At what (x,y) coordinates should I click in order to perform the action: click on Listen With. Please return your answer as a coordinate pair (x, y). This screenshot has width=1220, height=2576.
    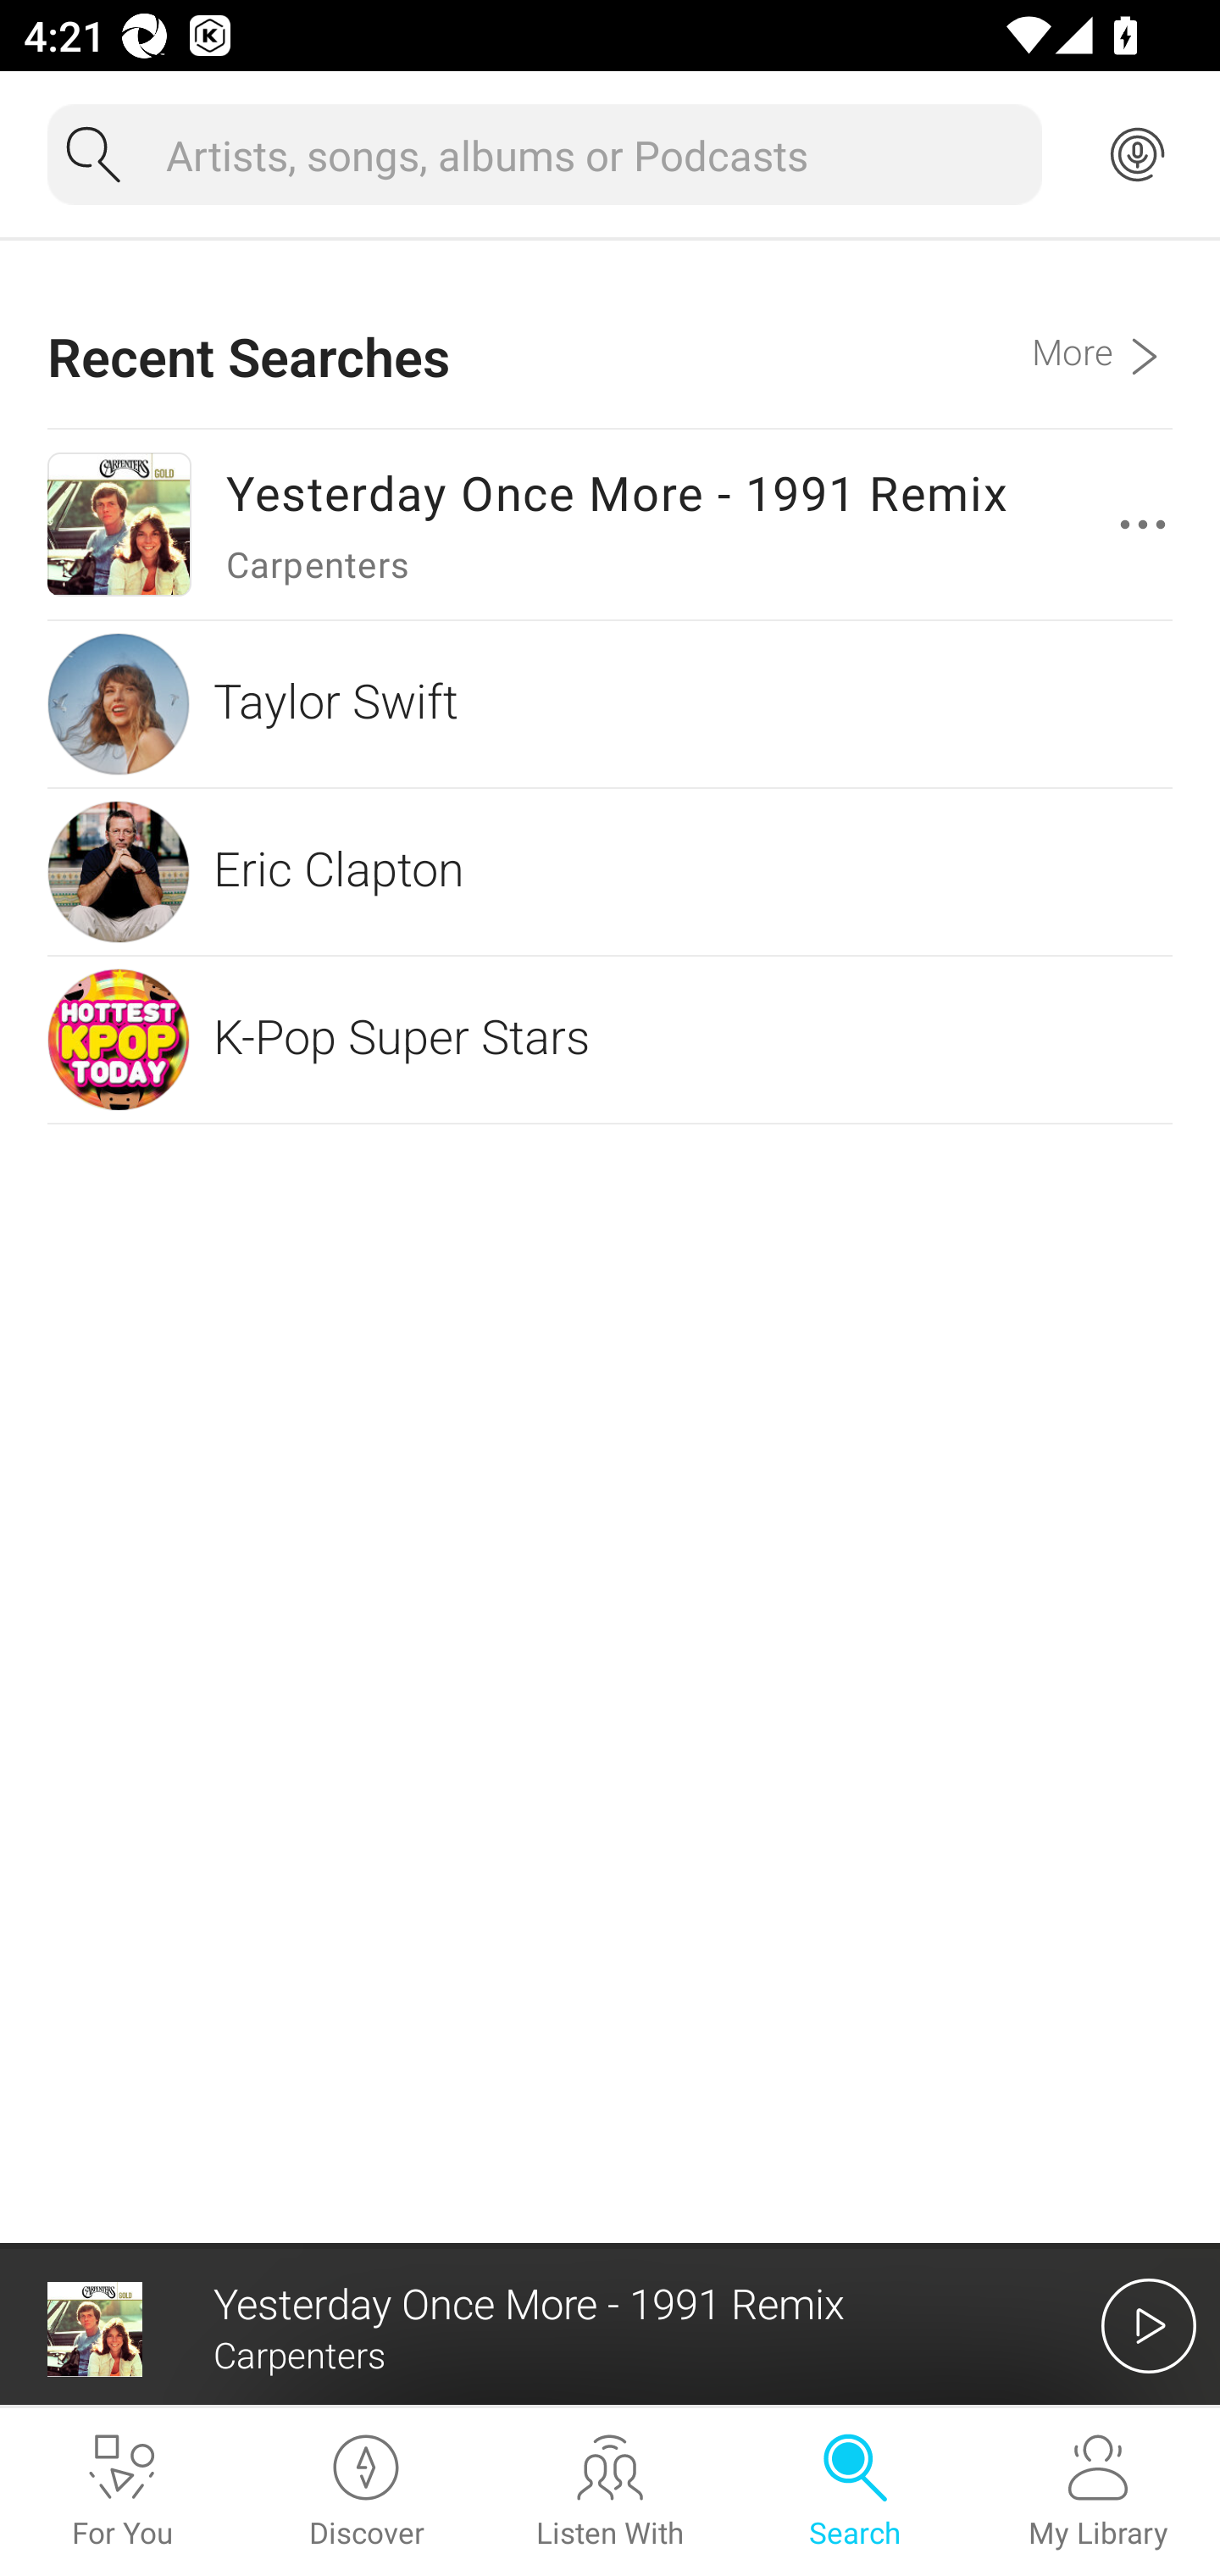
    Looking at the image, I should click on (610, 2492).